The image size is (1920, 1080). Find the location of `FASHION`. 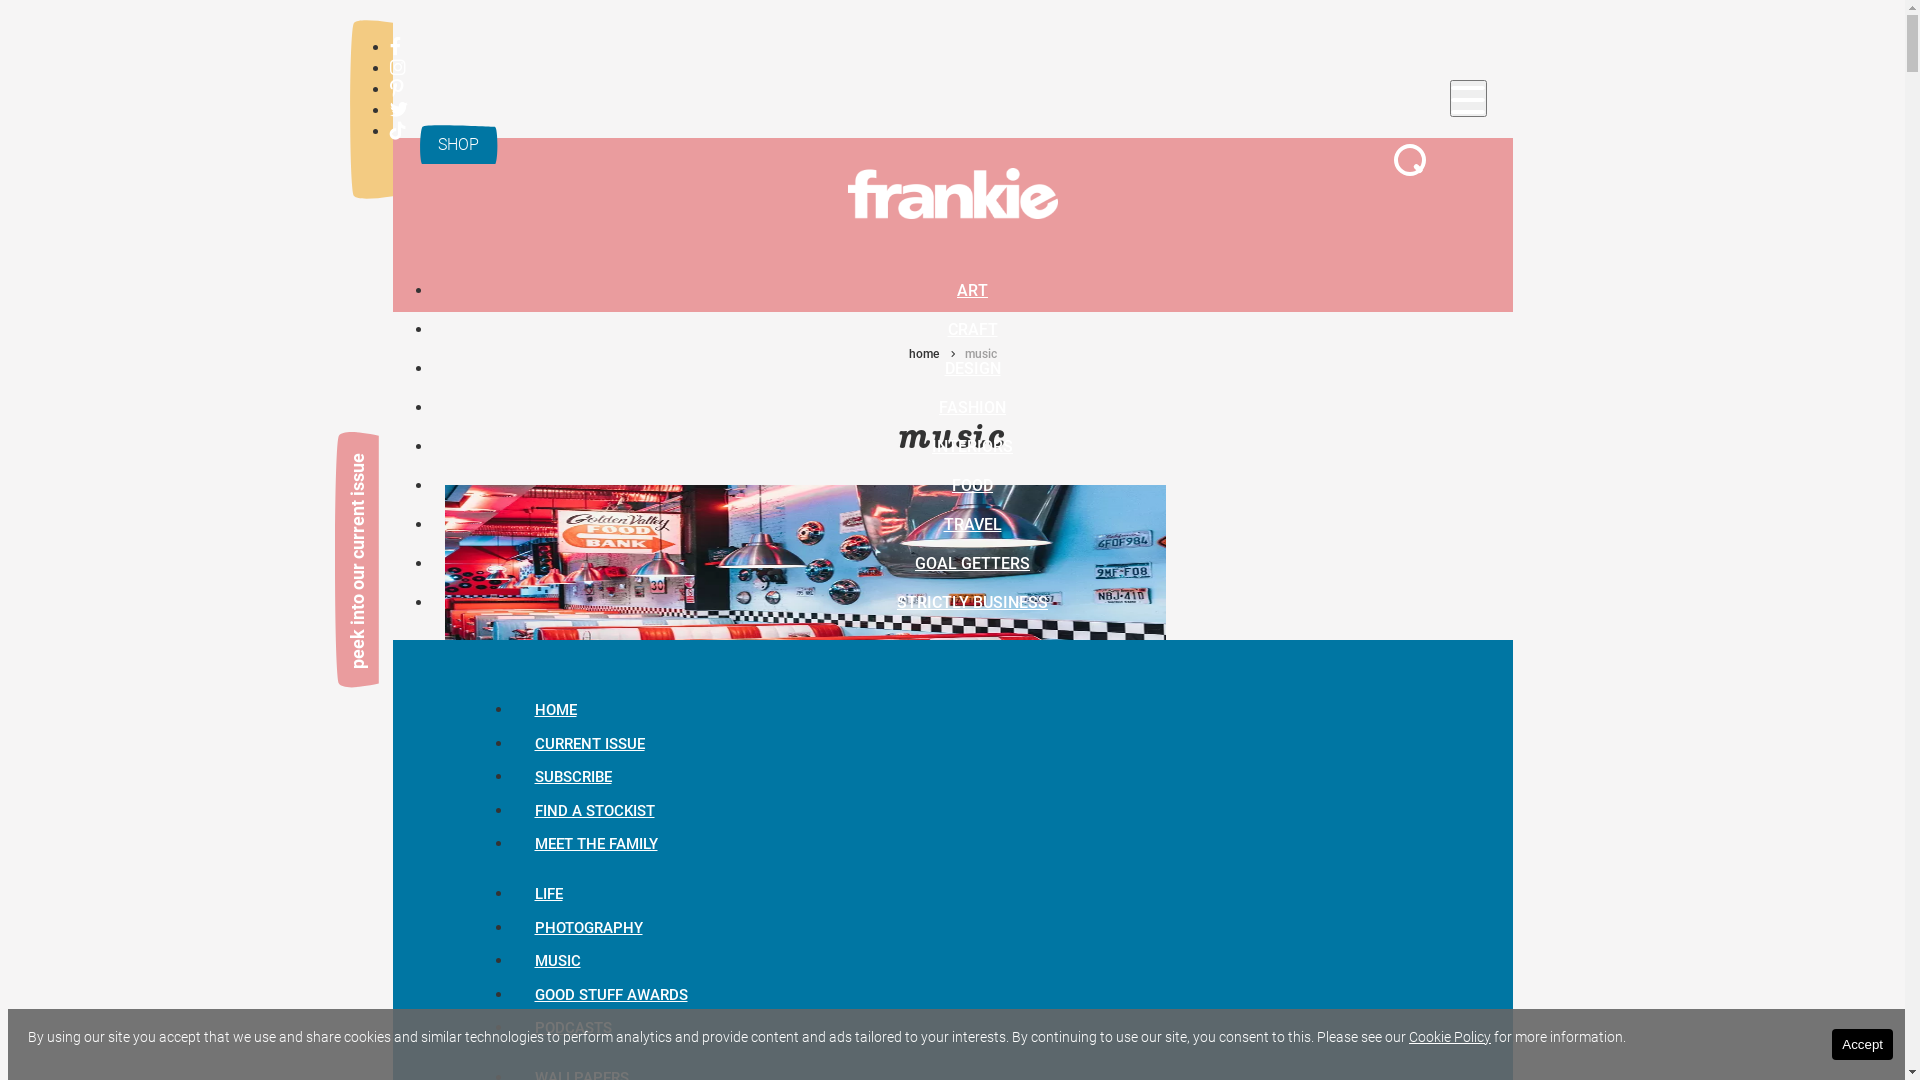

FASHION is located at coordinates (972, 406).